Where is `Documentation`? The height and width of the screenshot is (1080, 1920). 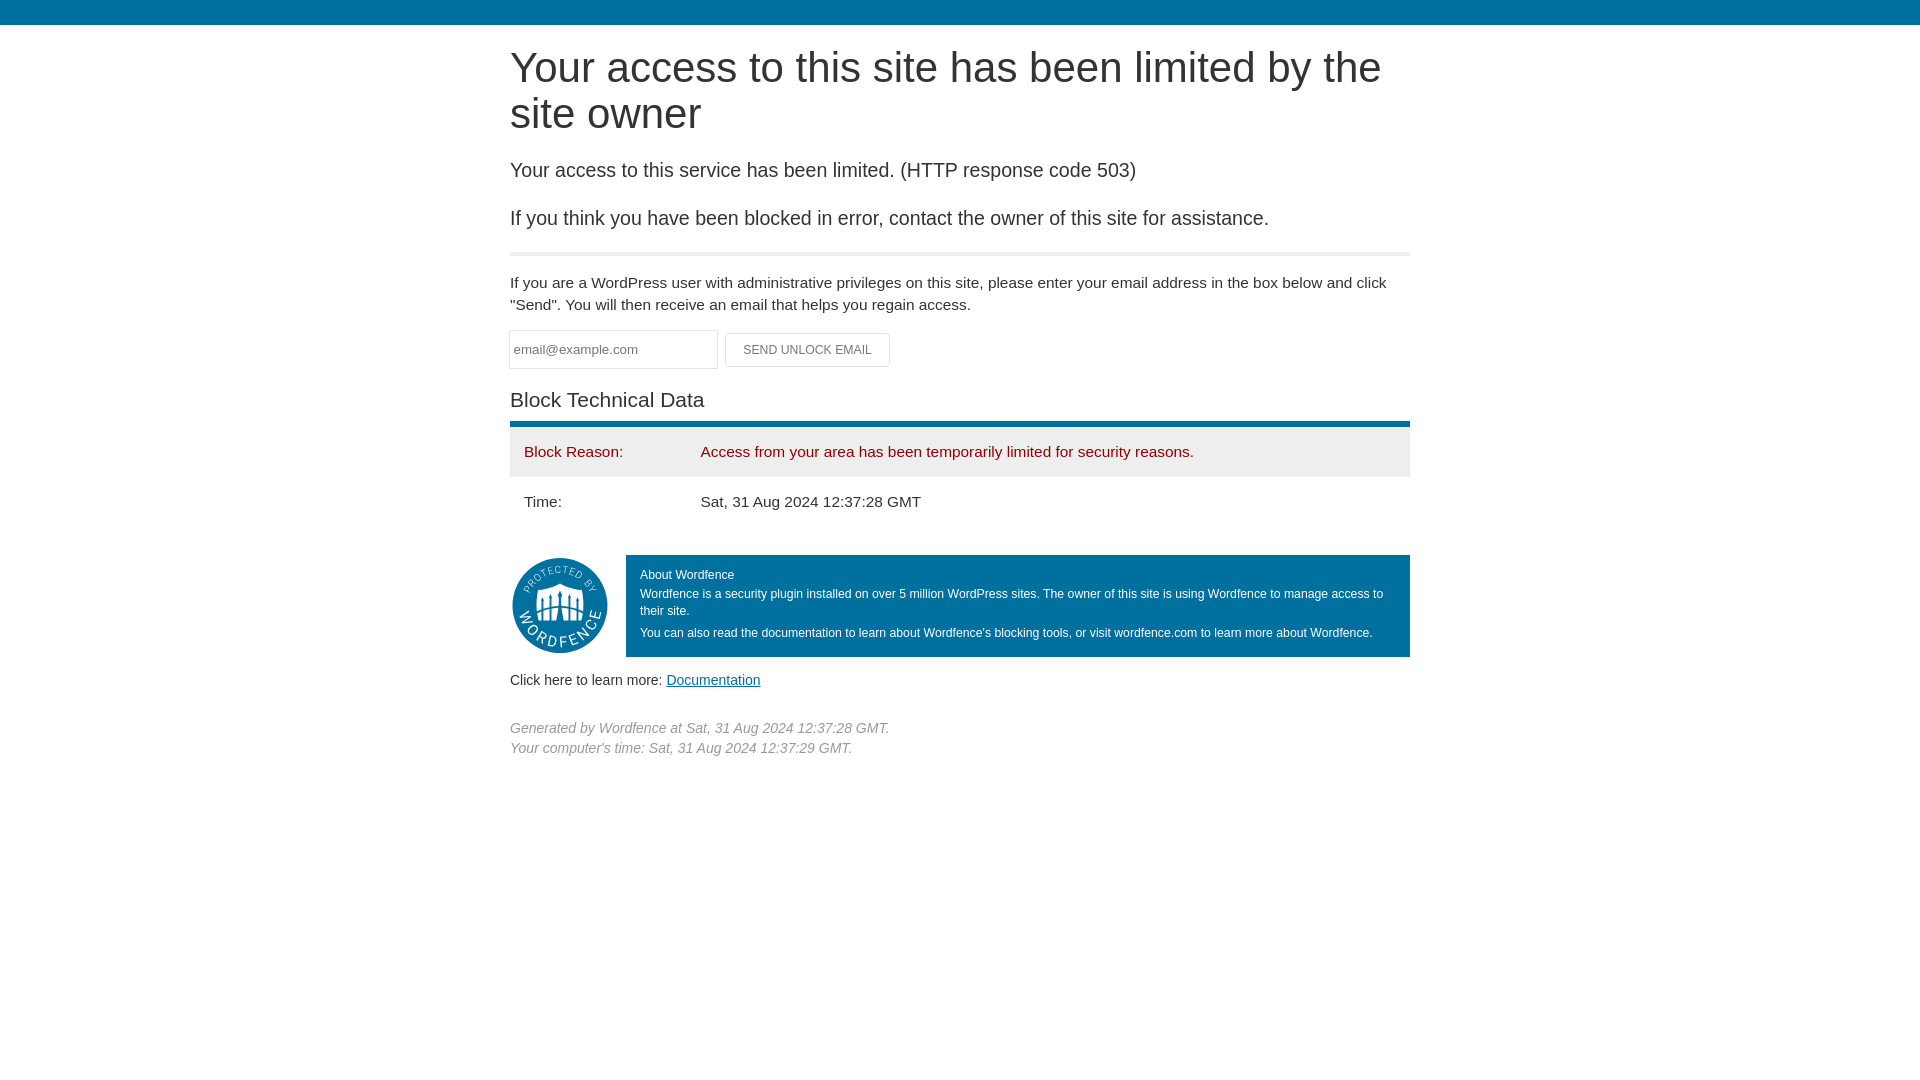 Documentation is located at coordinates (713, 679).